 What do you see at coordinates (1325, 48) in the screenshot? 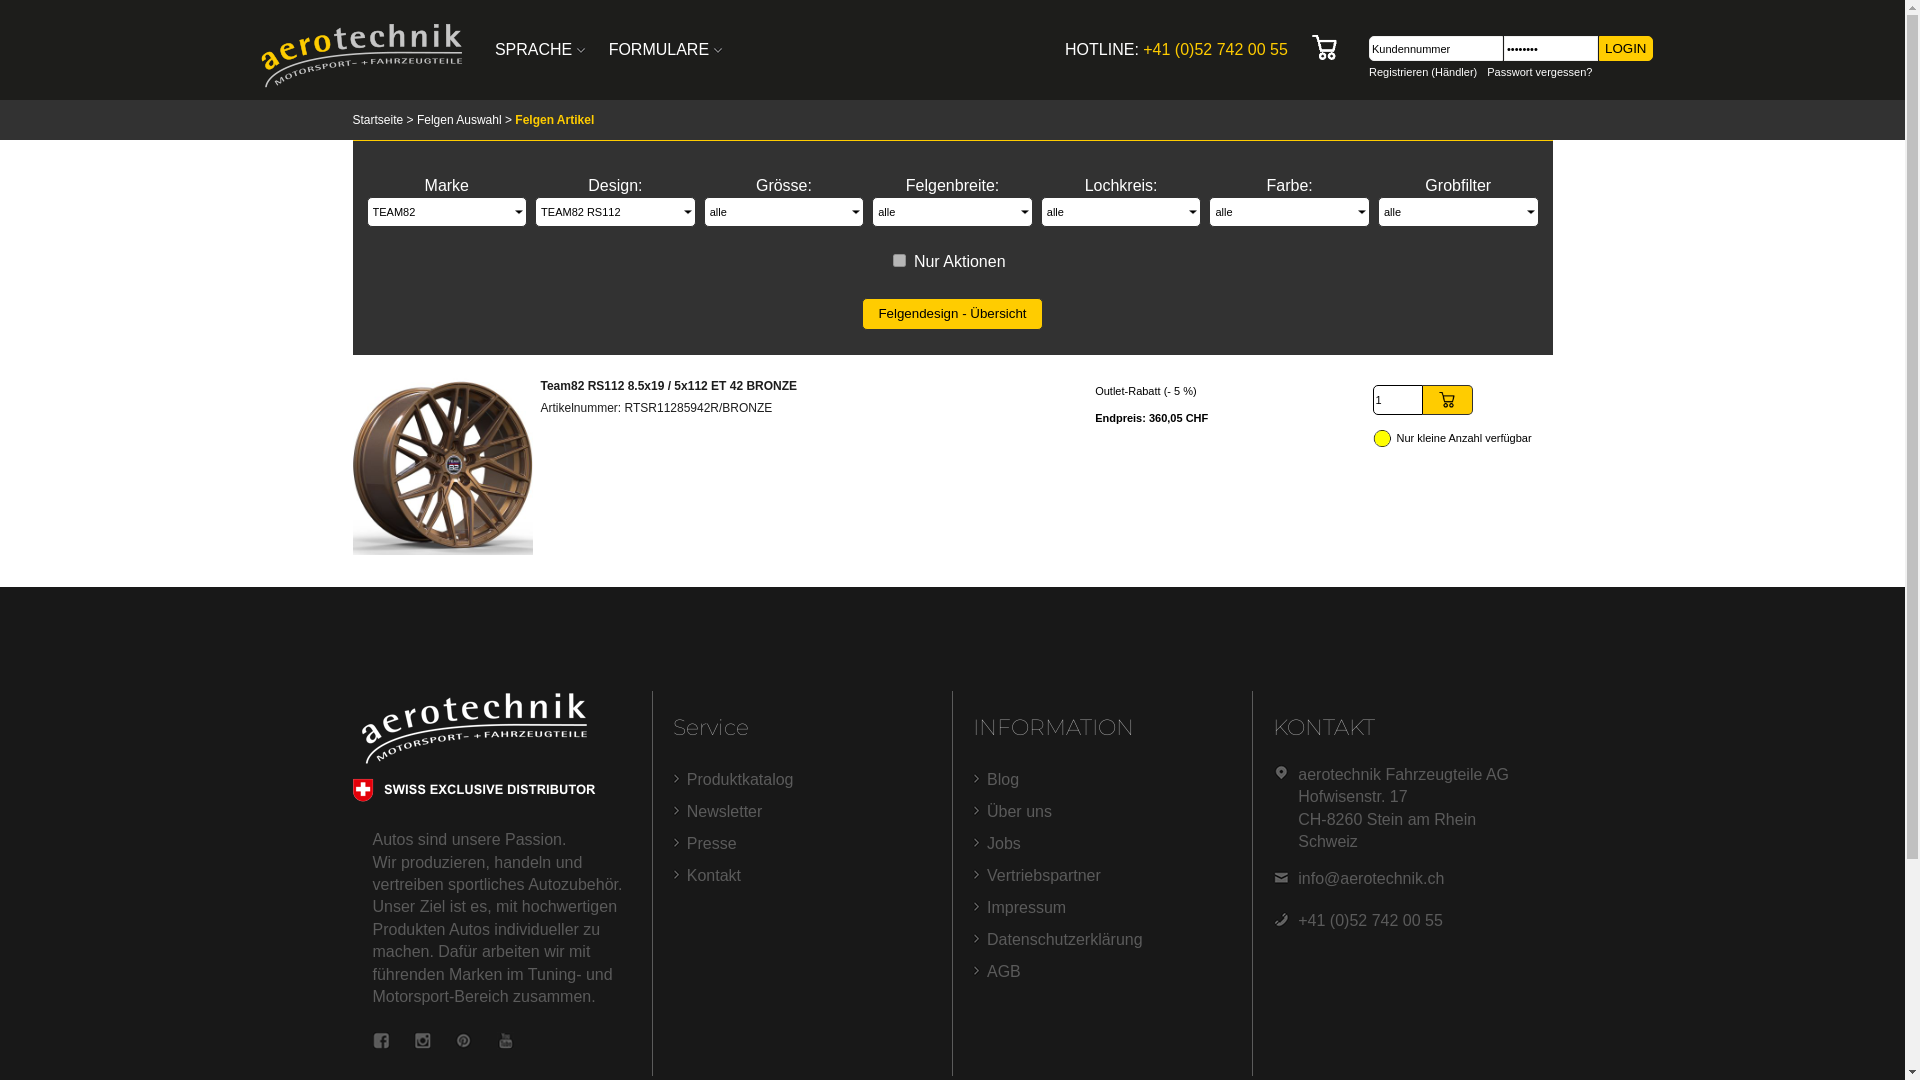
I see `Zum Warenkorb ` at bounding box center [1325, 48].